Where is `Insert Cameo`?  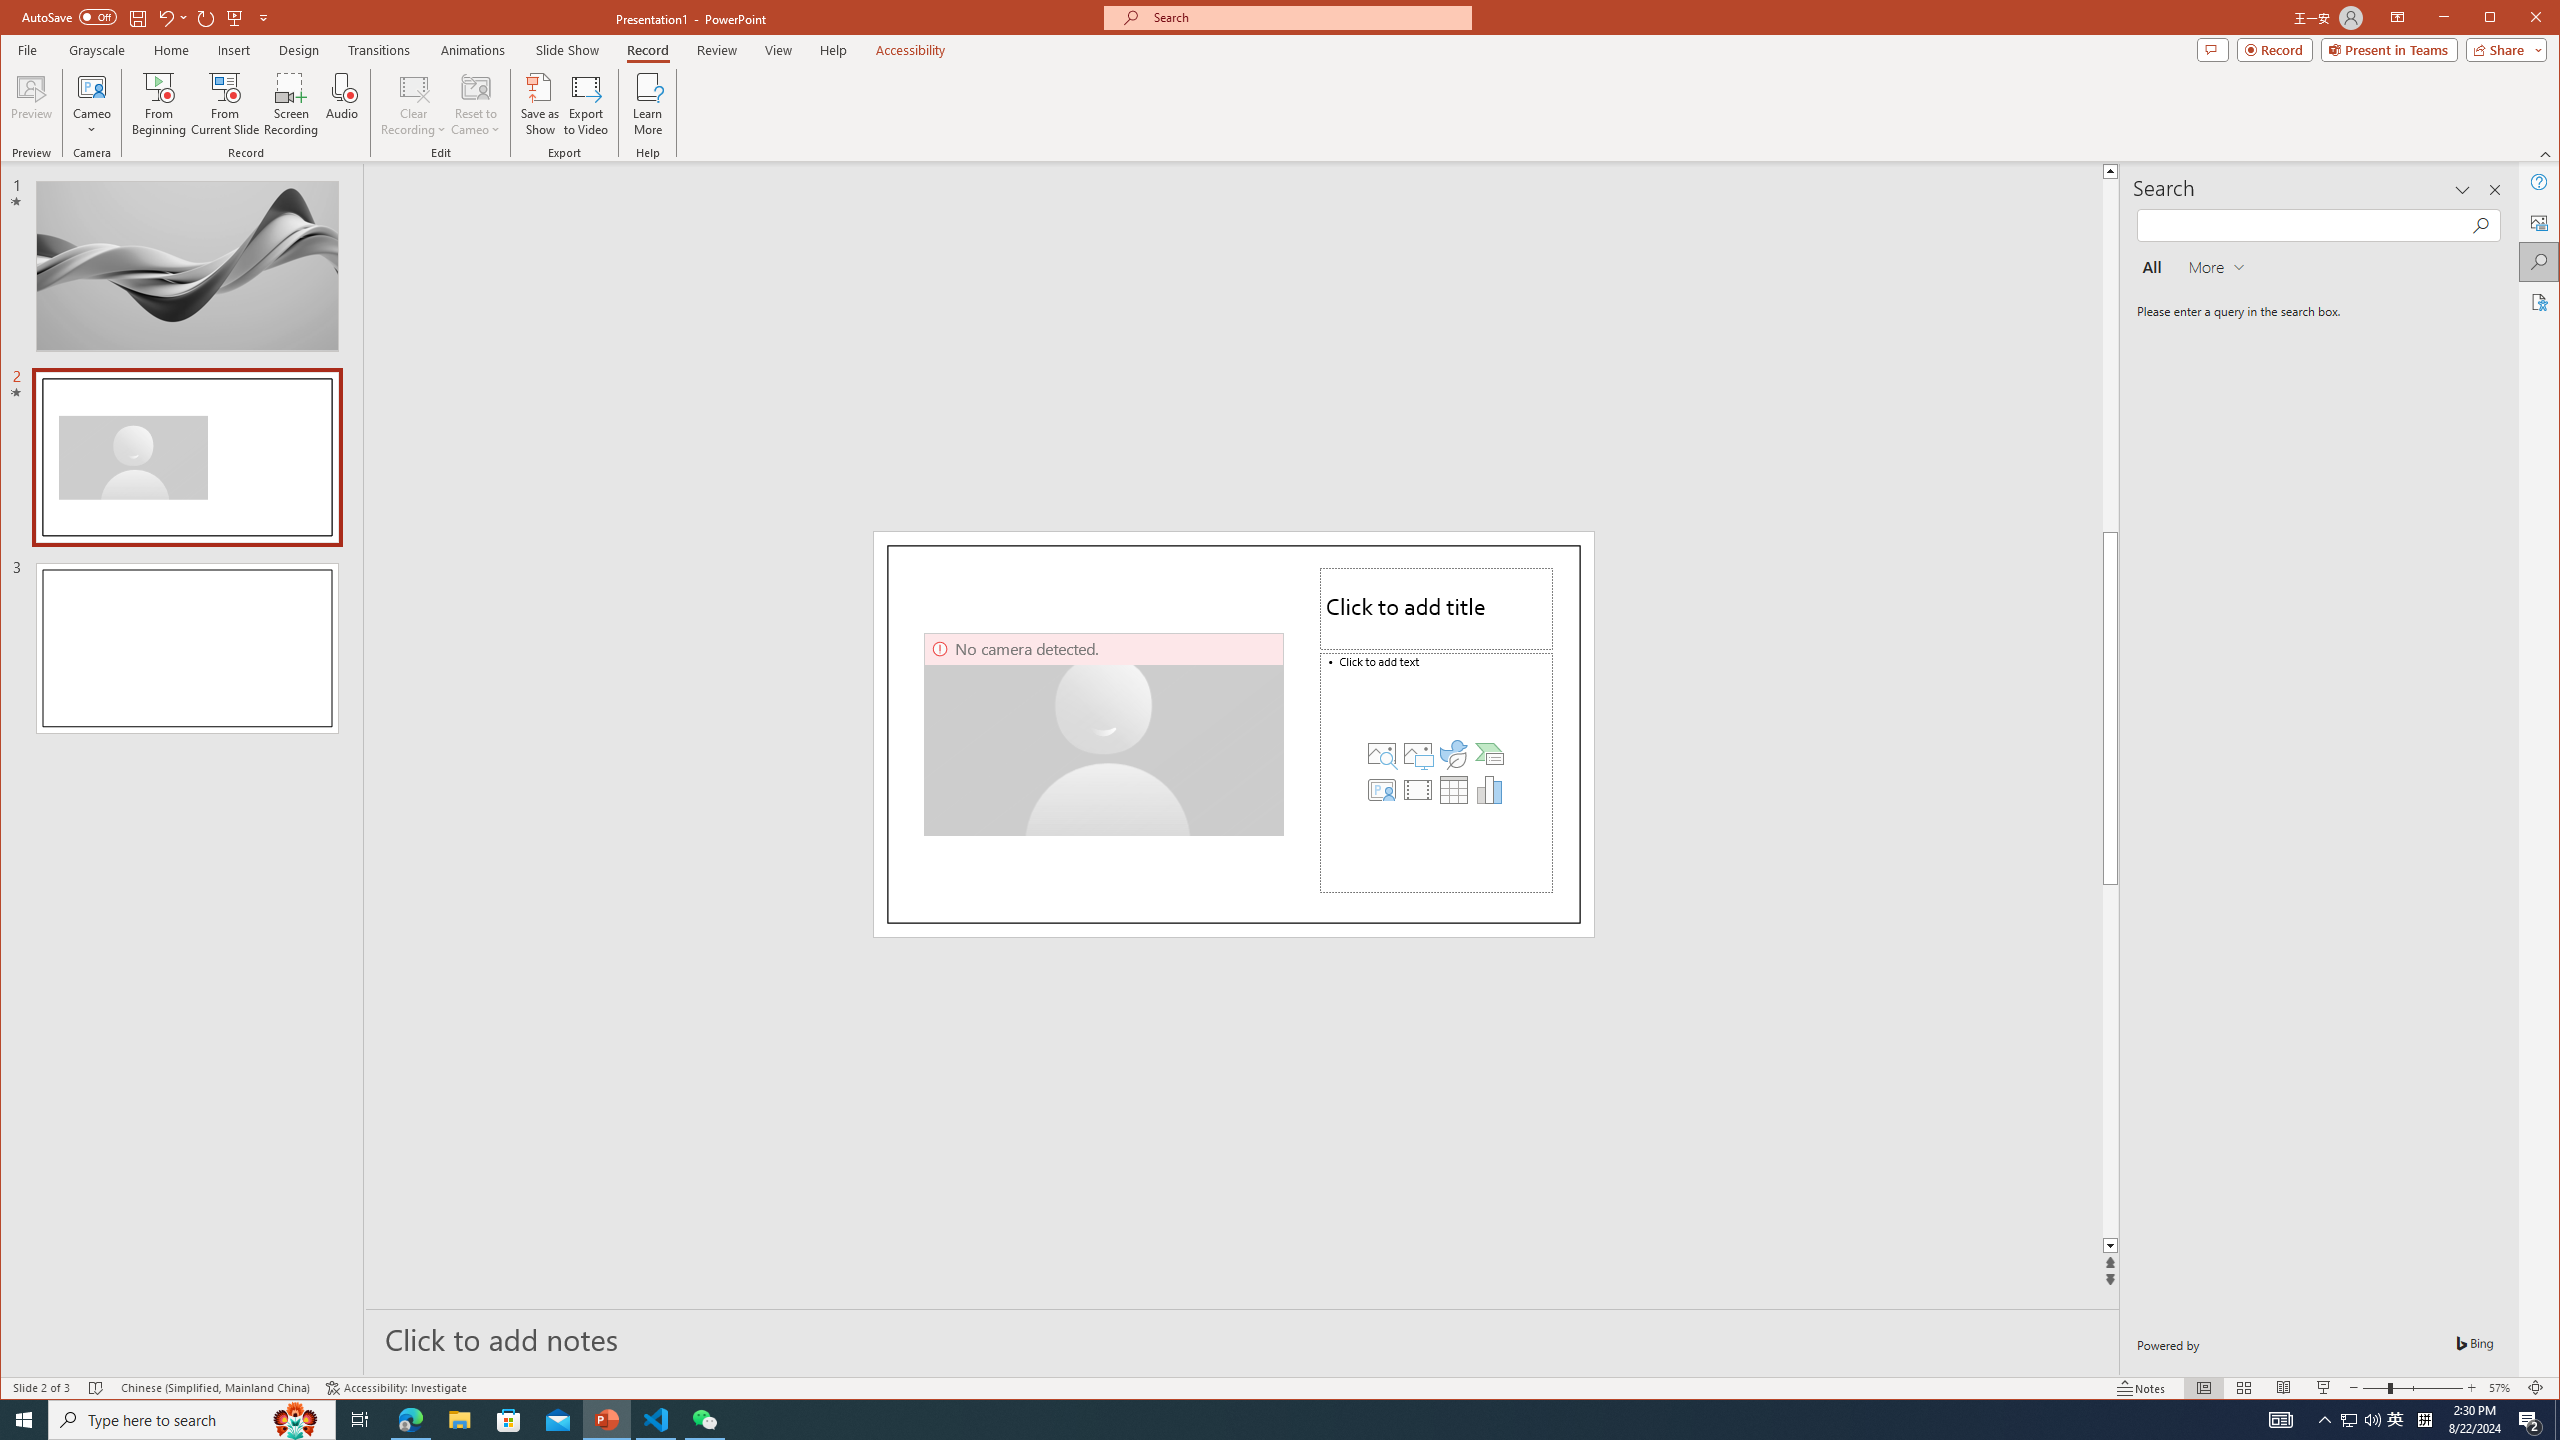 Insert Cameo is located at coordinates (1382, 790).